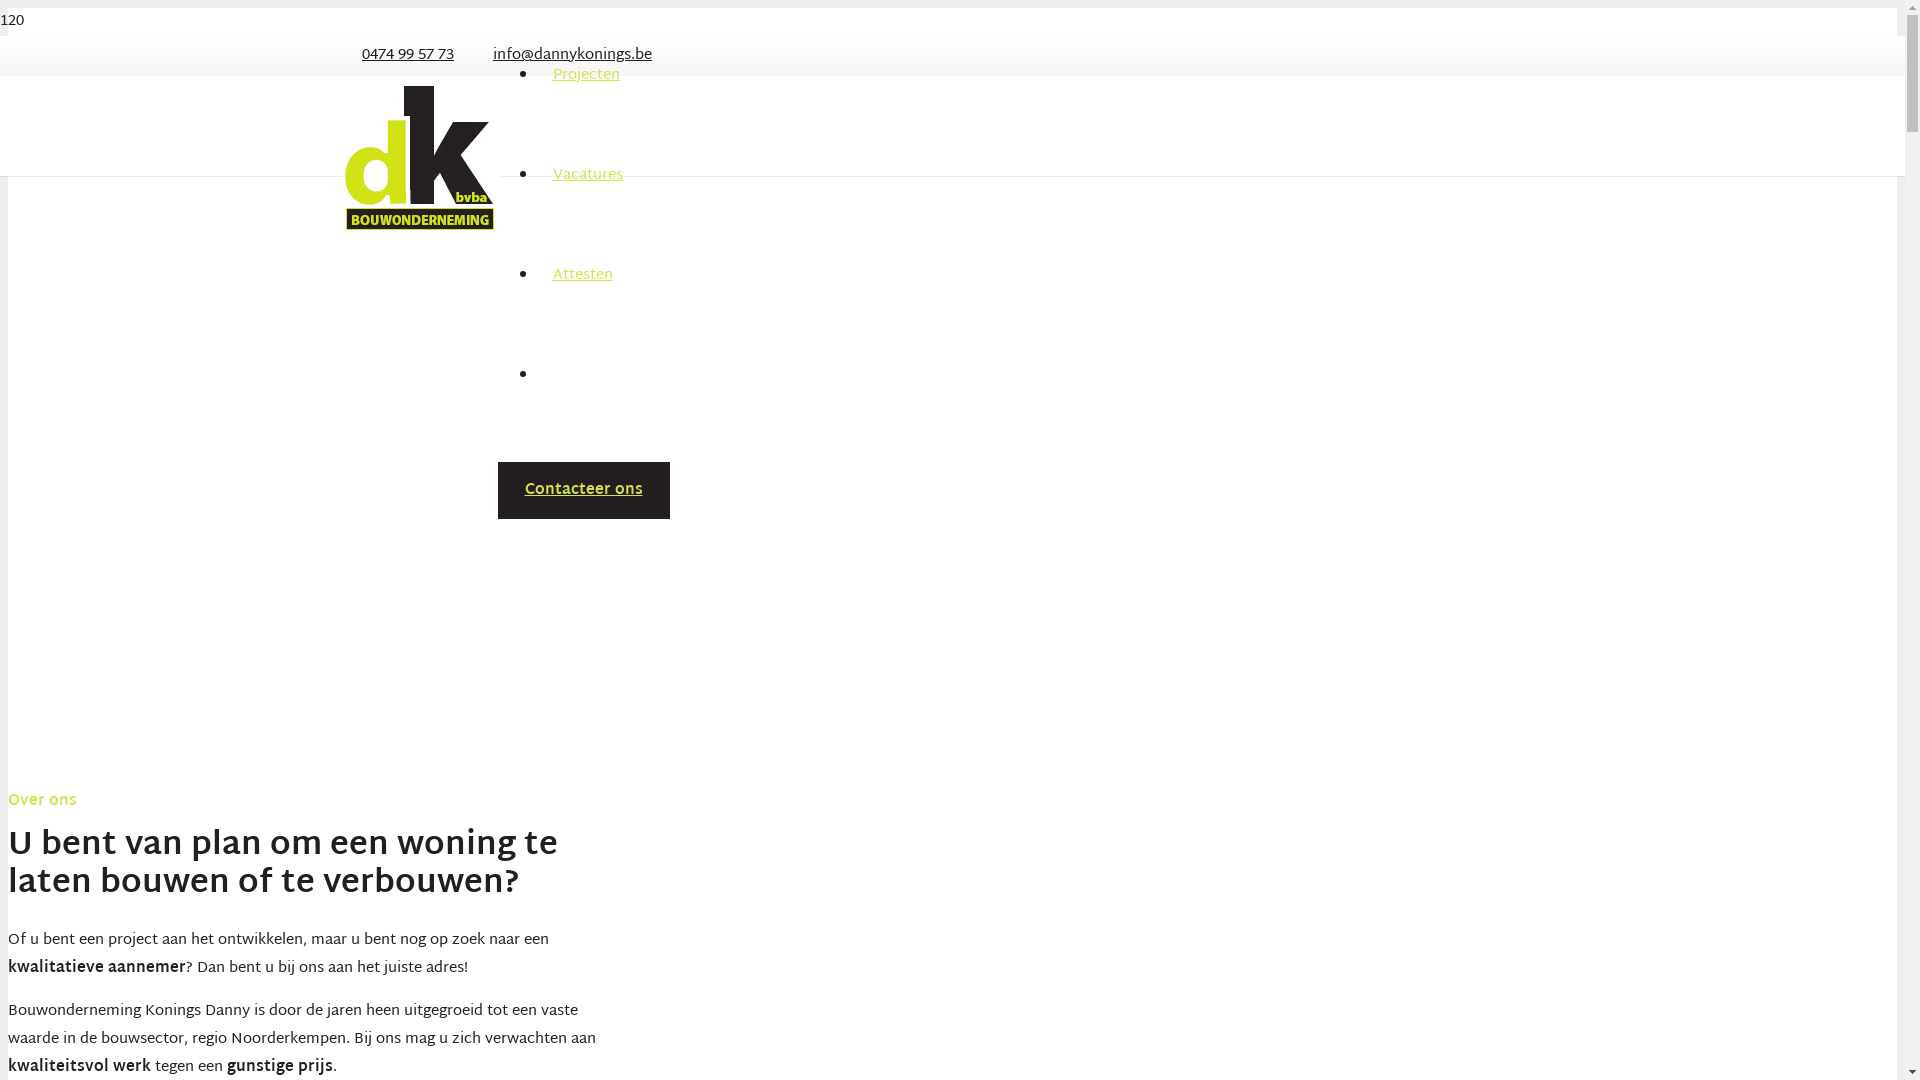 This screenshot has width=1920, height=1080. What do you see at coordinates (586, 76) in the screenshot?
I see `Projecten` at bounding box center [586, 76].